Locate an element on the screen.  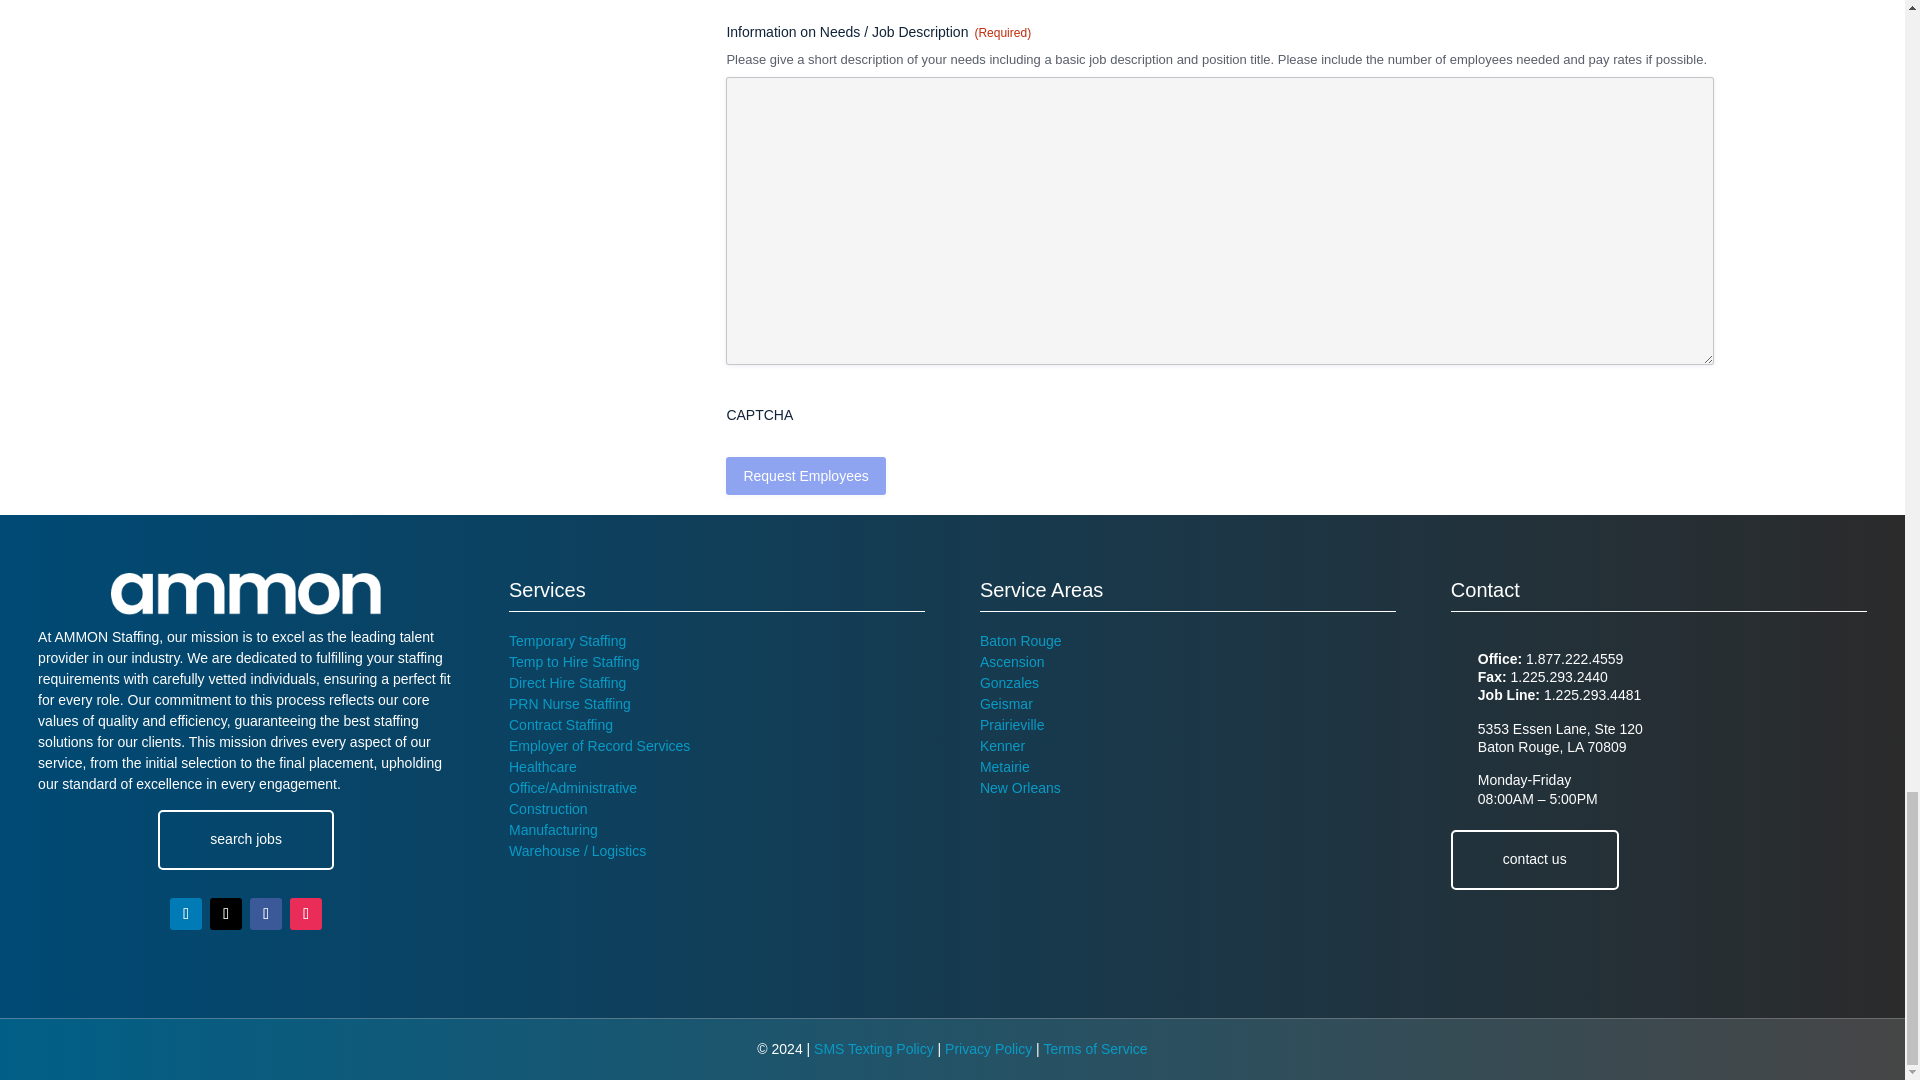
New Orleans is located at coordinates (1020, 787).